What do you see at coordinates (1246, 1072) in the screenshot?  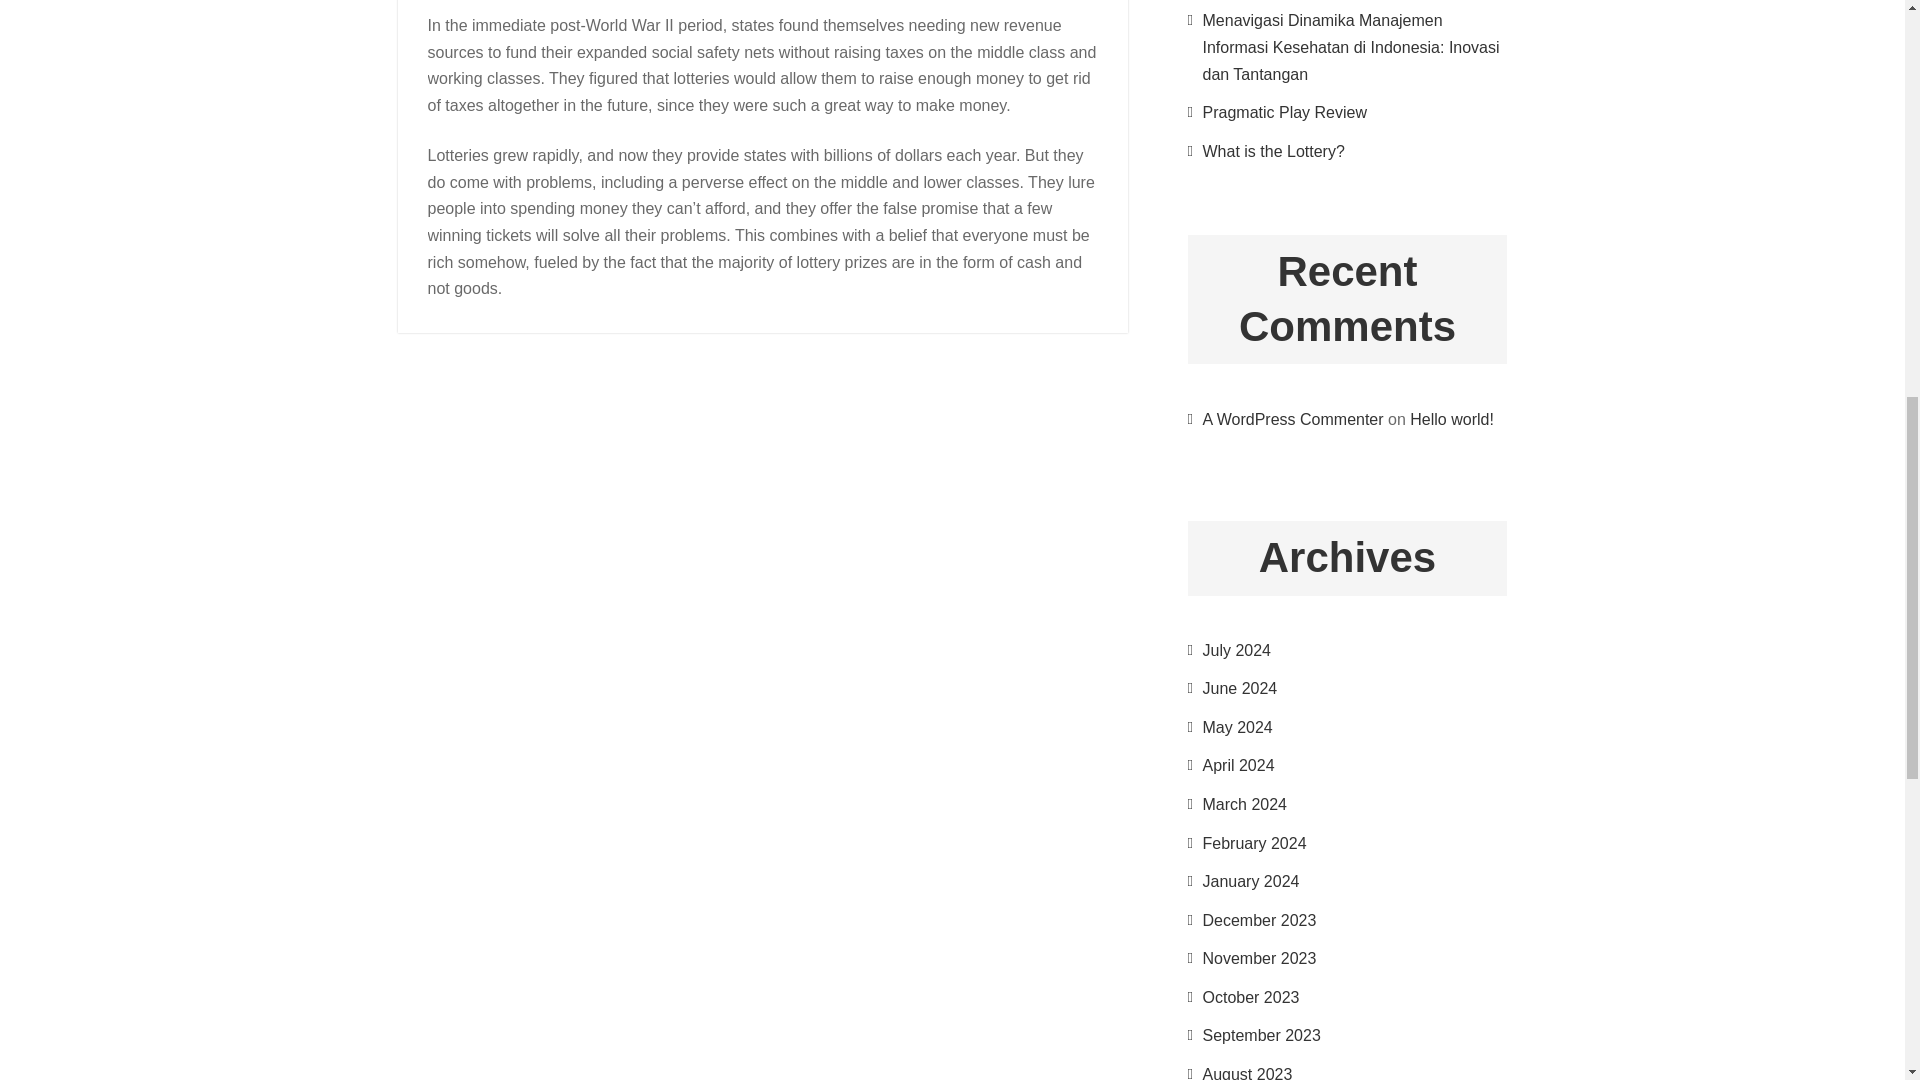 I see `August 2023` at bounding box center [1246, 1072].